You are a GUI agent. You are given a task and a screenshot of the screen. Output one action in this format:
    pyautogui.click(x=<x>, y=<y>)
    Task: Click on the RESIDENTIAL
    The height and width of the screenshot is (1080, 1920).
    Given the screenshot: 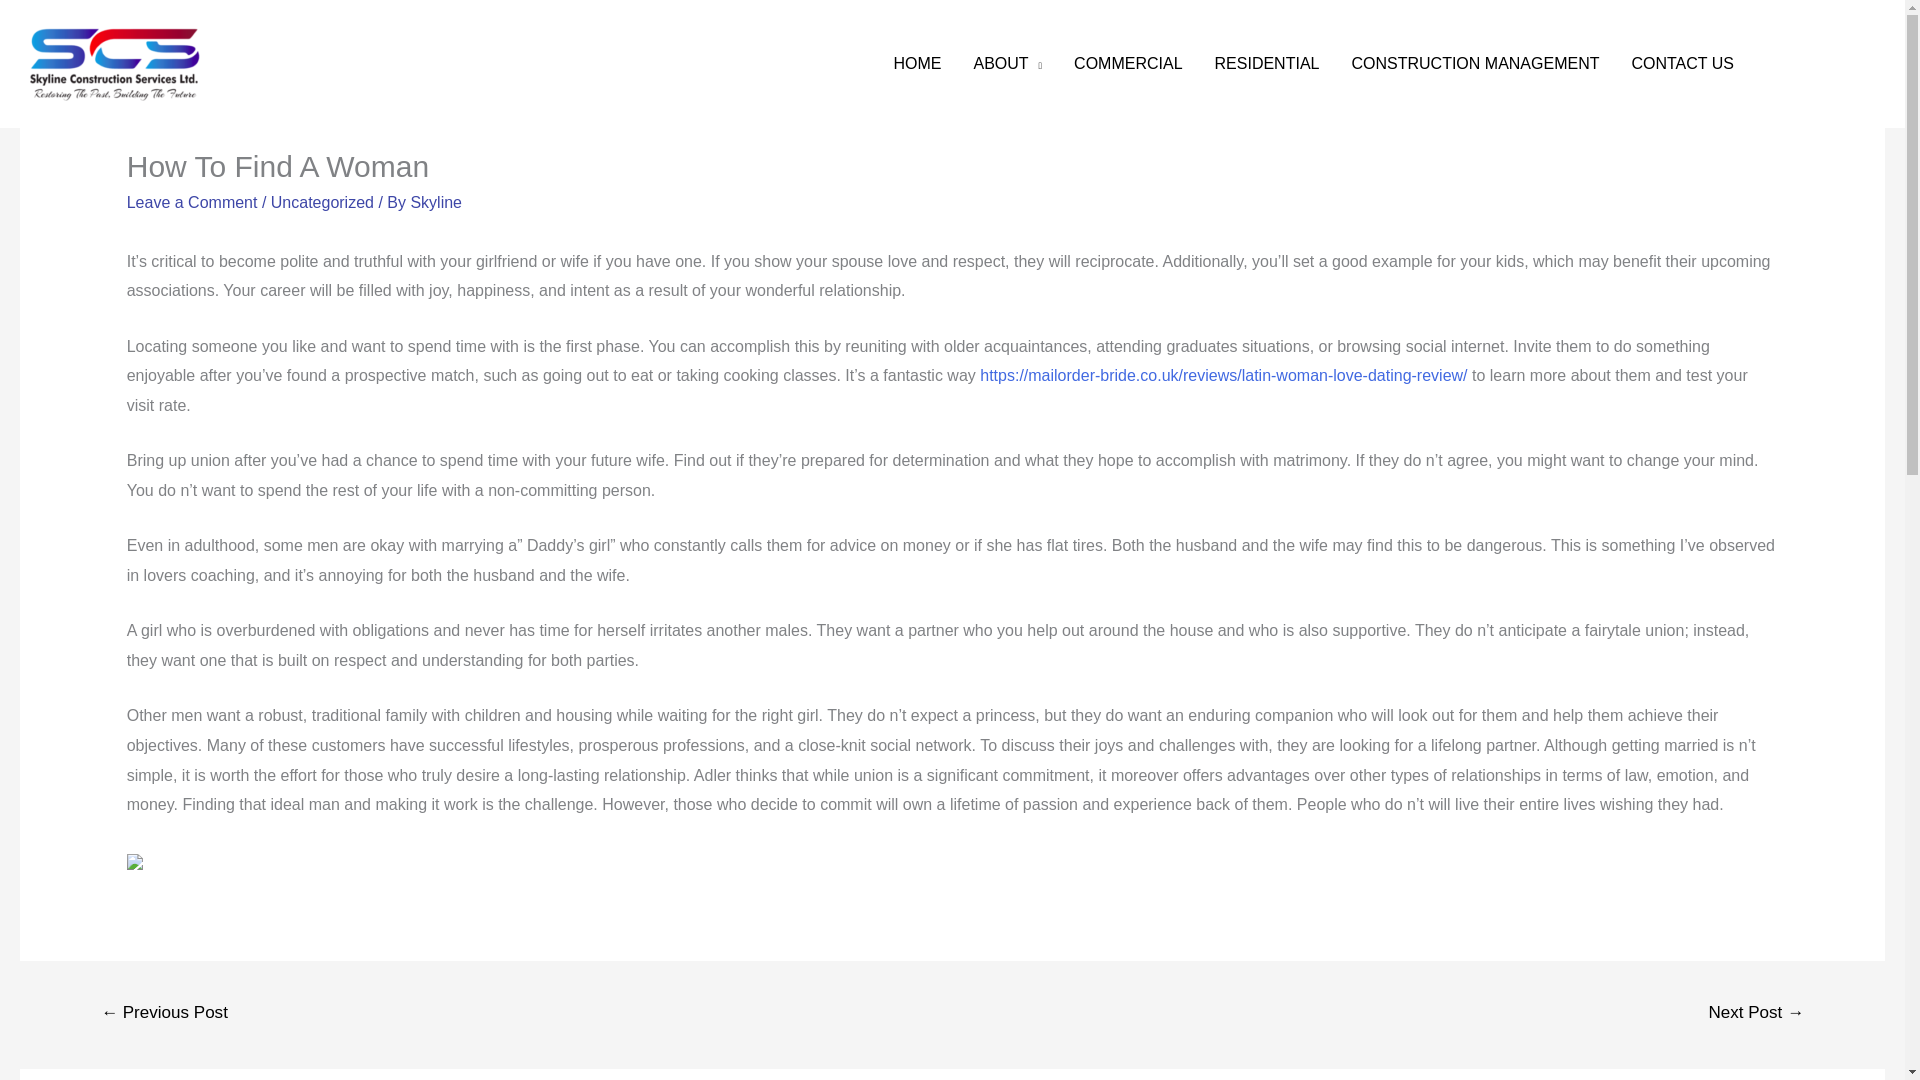 What is the action you would take?
    pyautogui.click(x=1267, y=63)
    